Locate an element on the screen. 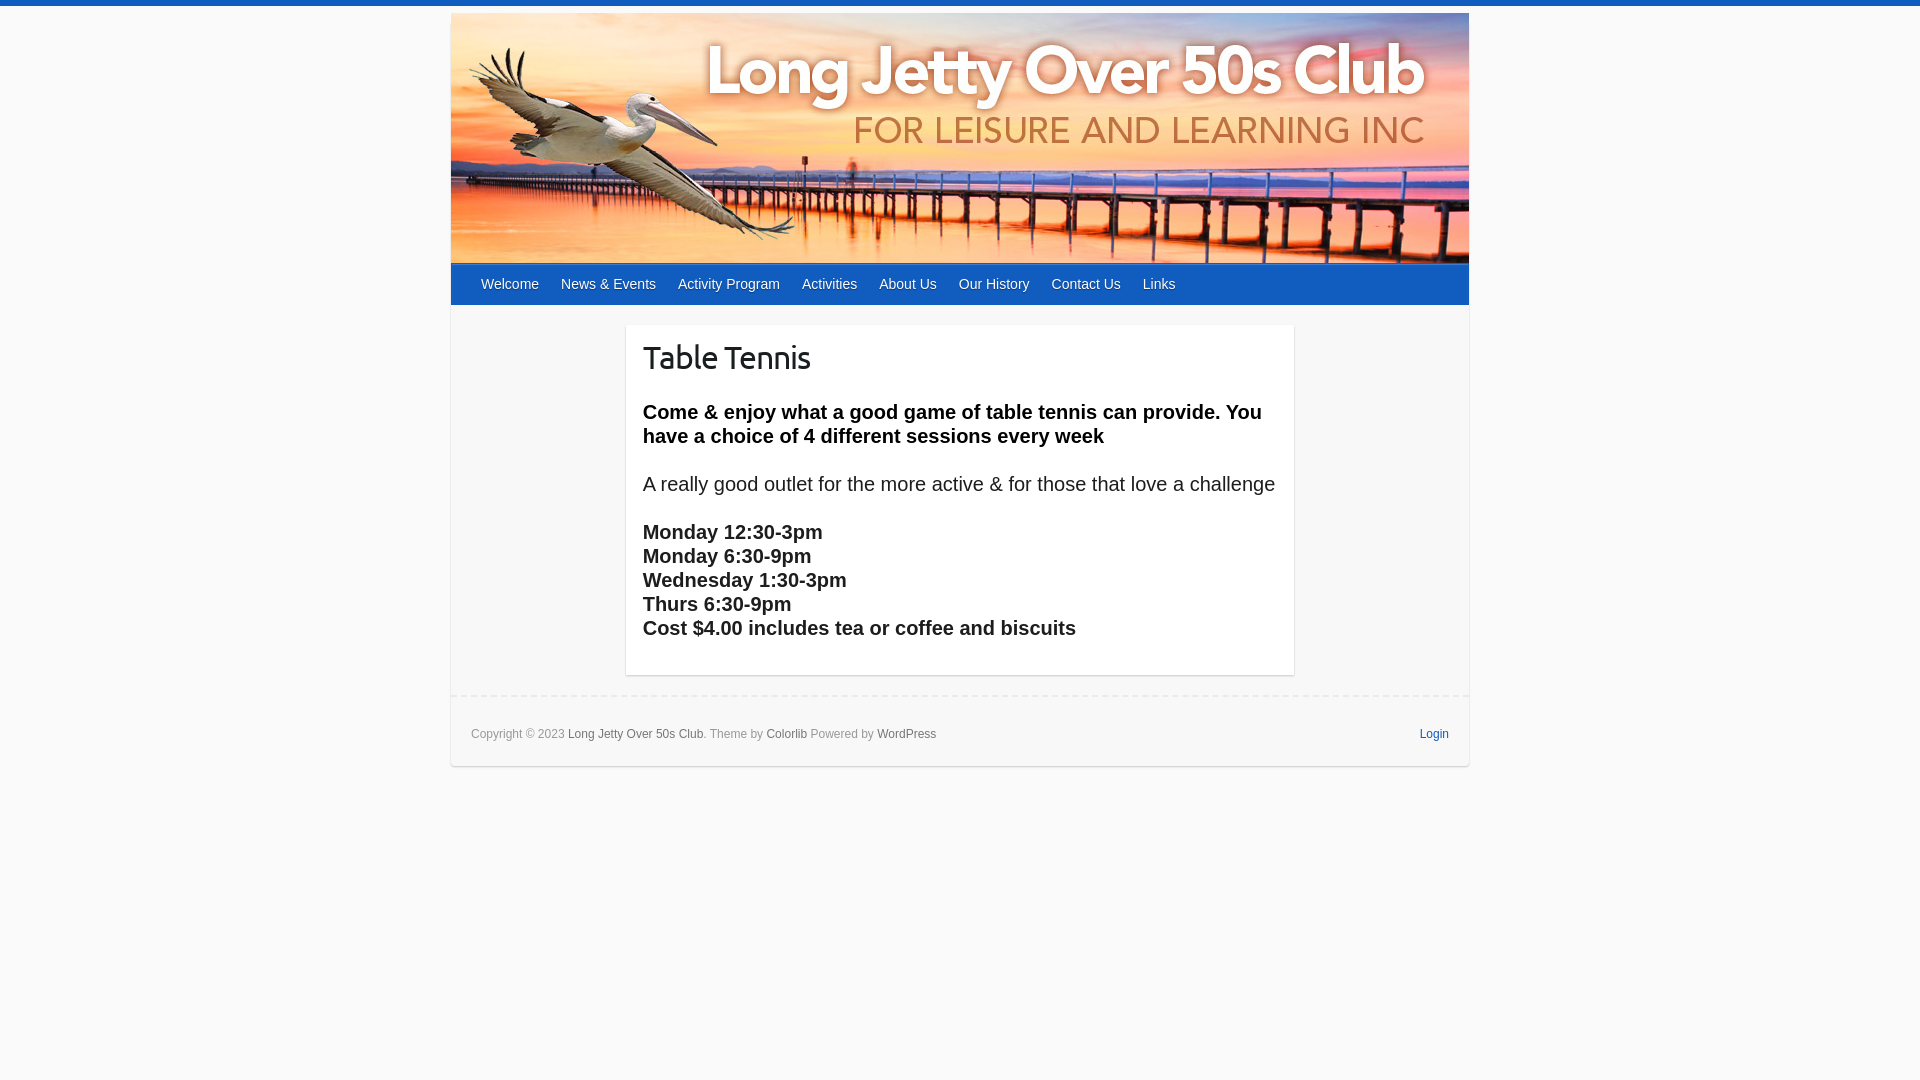  WordPress is located at coordinates (906, 734).